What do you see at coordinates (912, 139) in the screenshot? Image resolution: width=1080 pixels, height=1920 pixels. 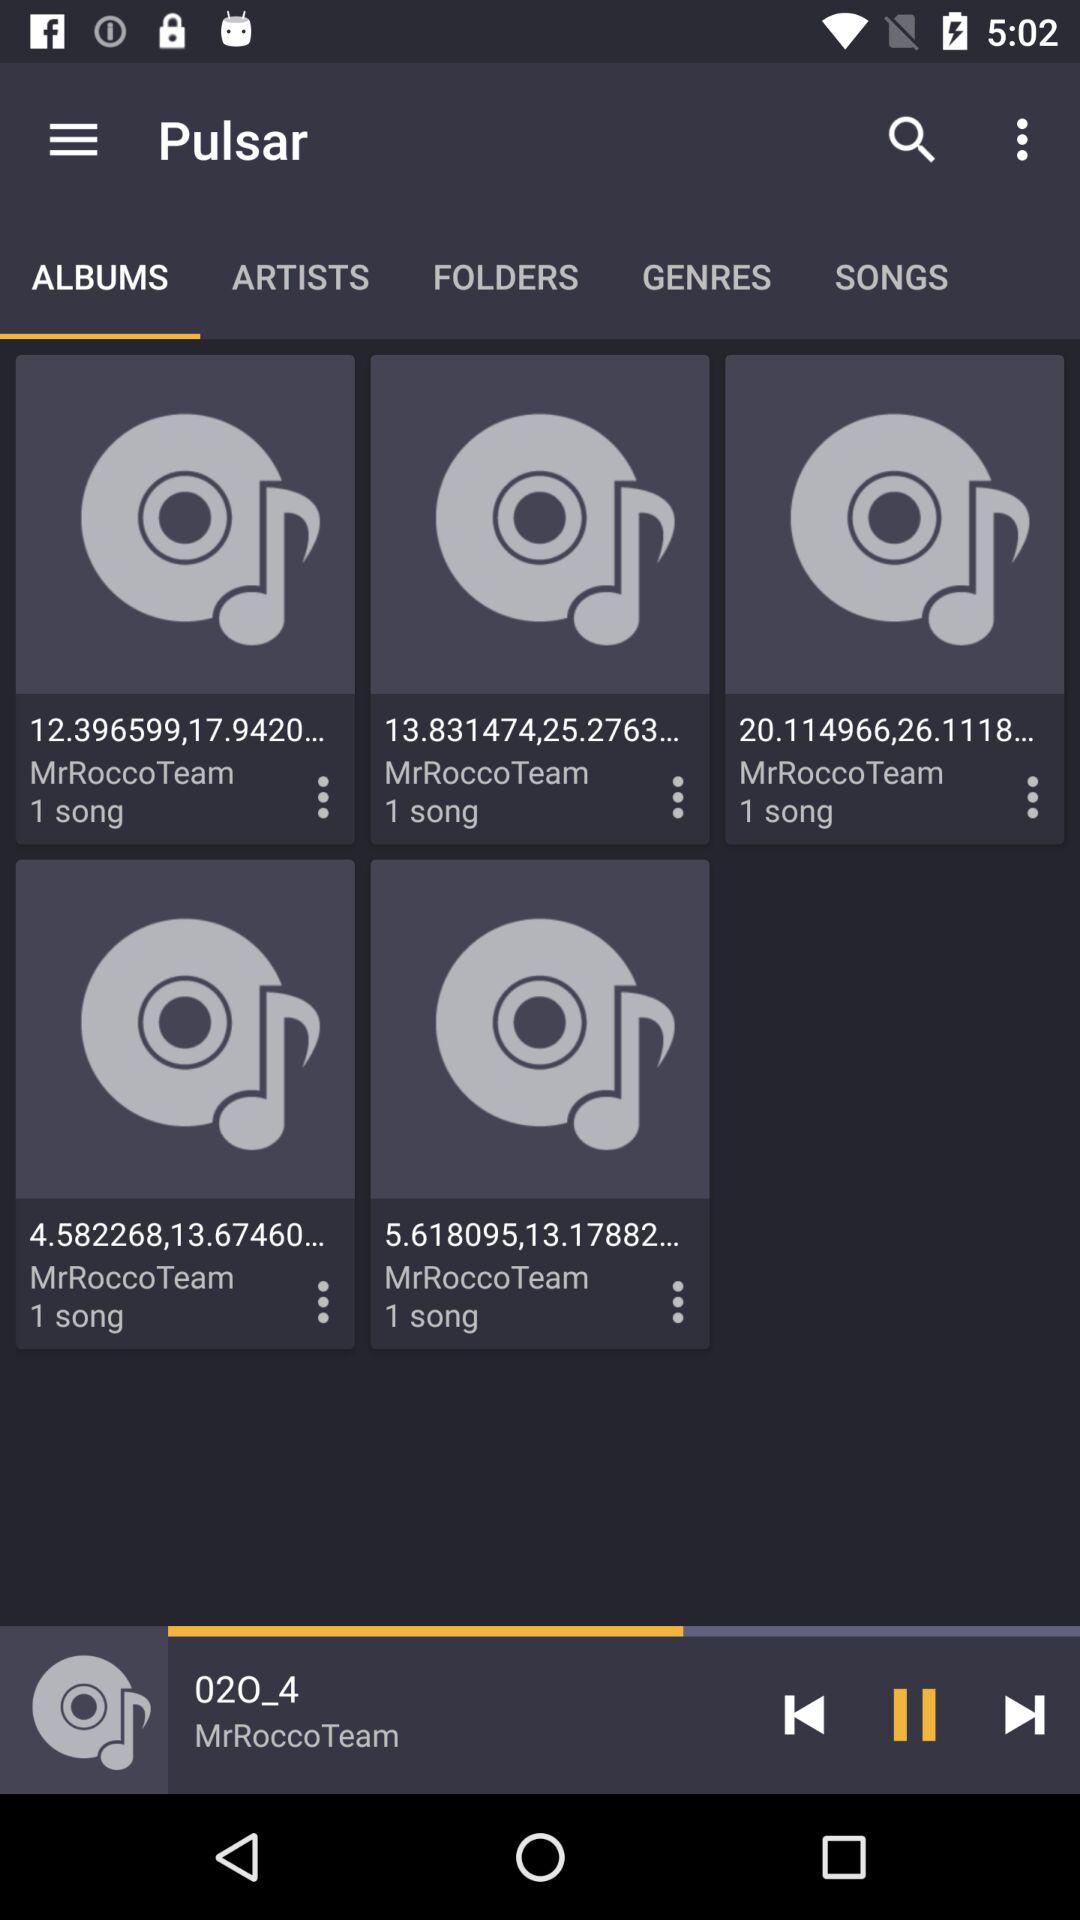 I see `select item to the right of pulsar app` at bounding box center [912, 139].